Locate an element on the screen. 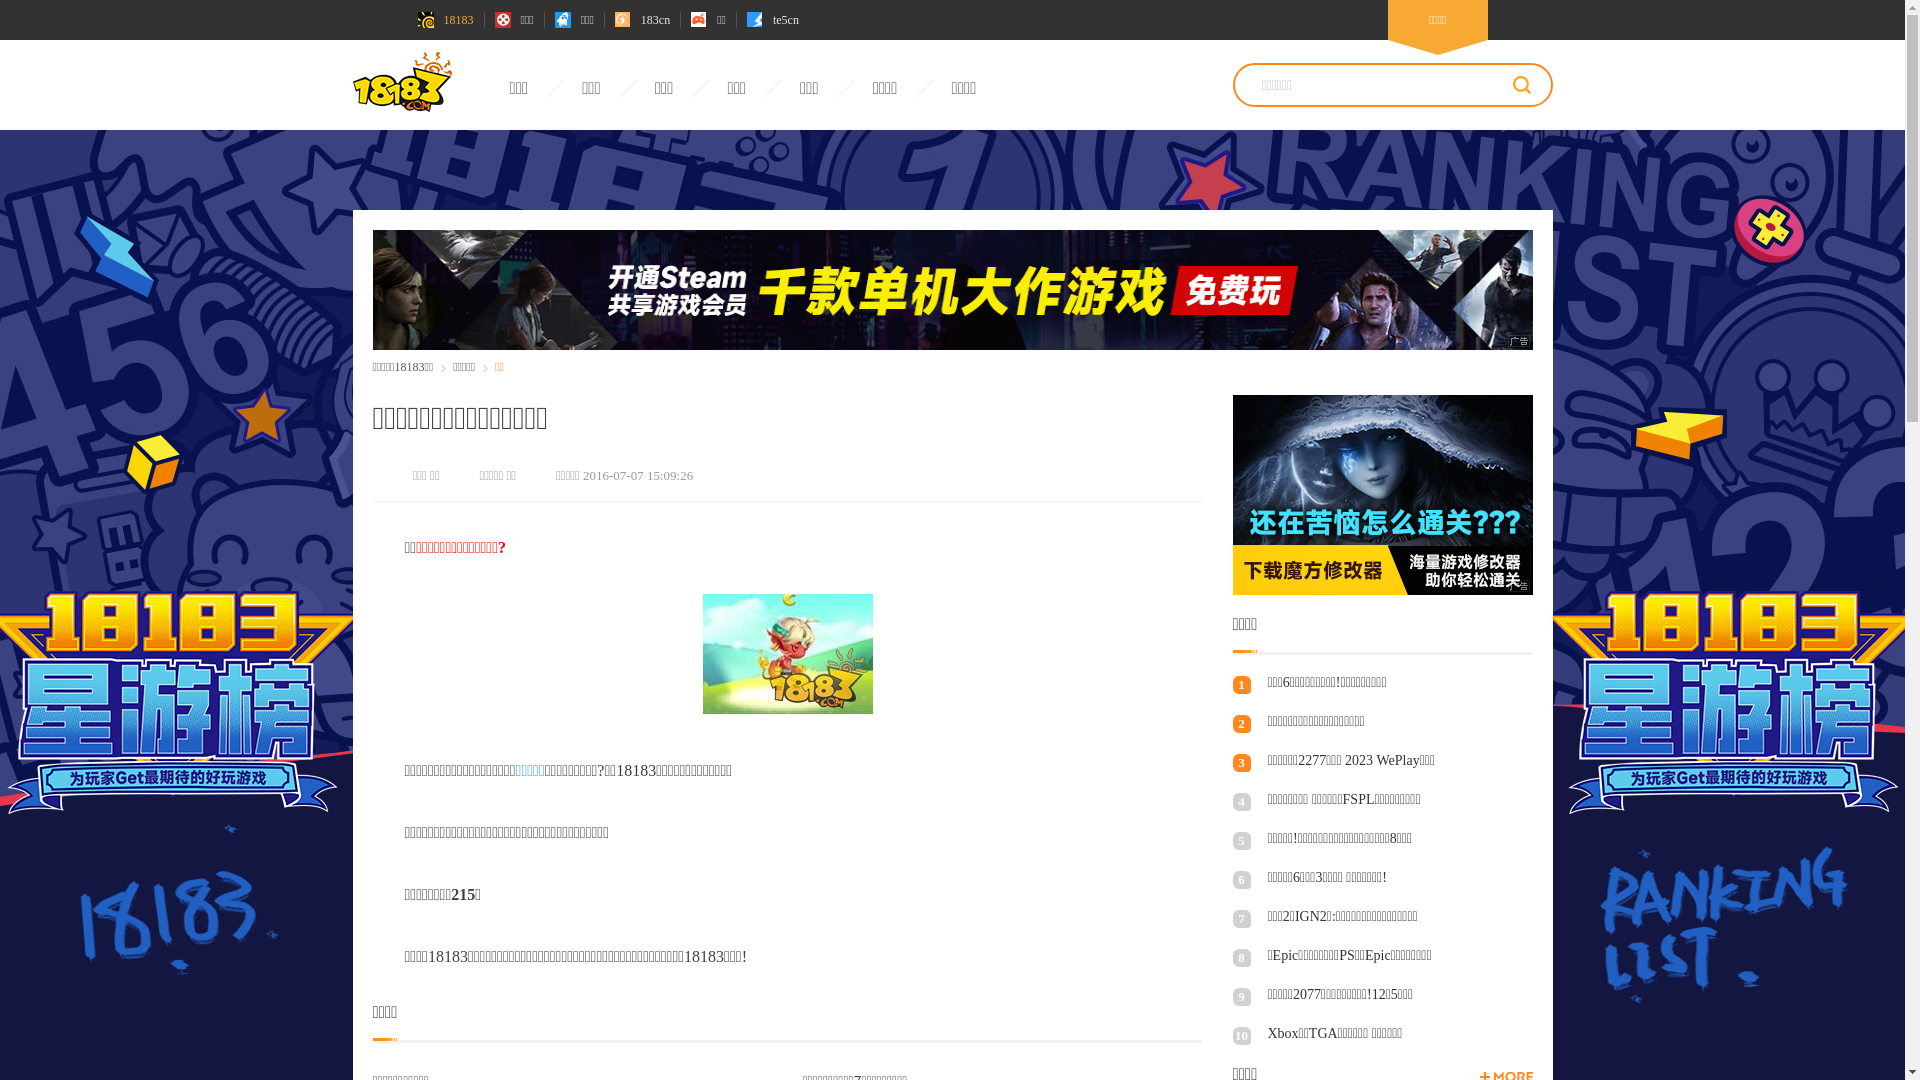 This screenshot has height=1080, width=1920. 183cn is located at coordinates (642, 20).